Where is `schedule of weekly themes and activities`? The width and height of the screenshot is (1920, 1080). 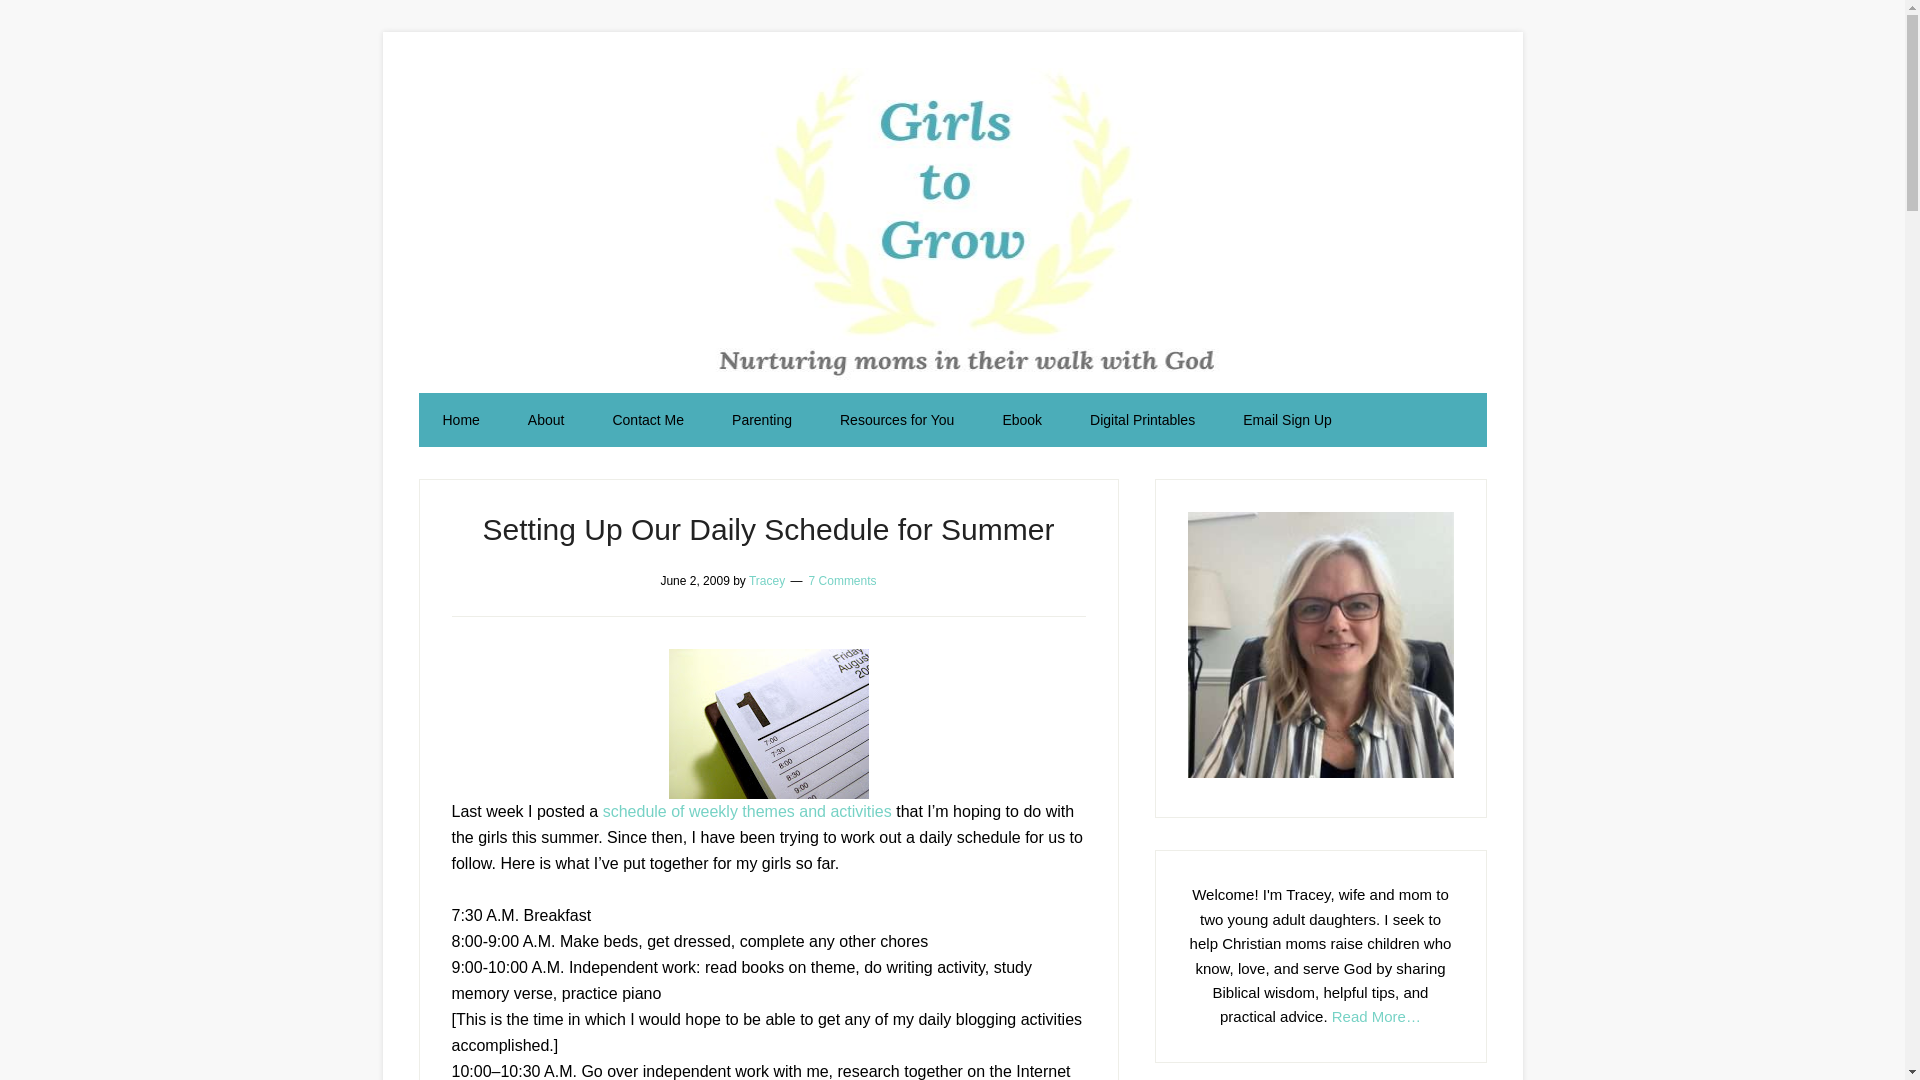 schedule of weekly themes and activities is located at coordinates (747, 810).